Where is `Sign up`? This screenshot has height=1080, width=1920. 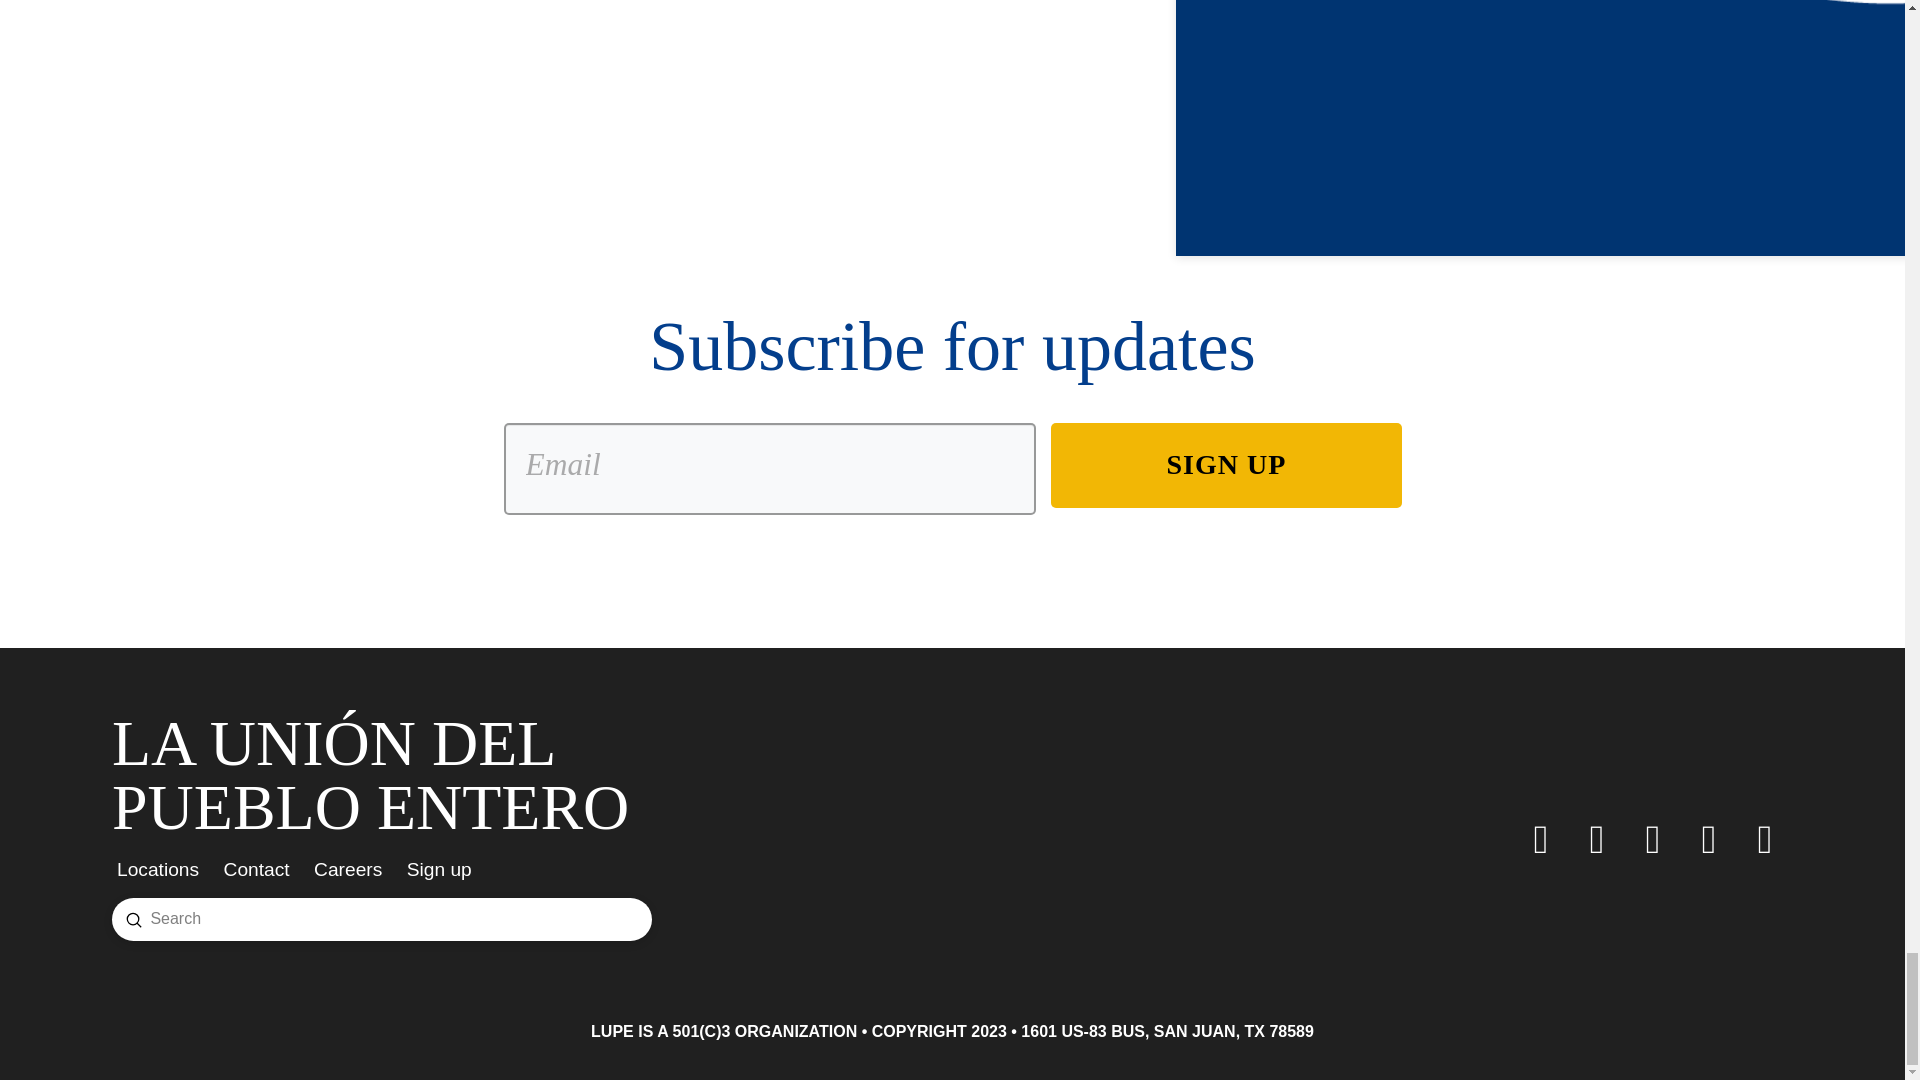
Sign up is located at coordinates (446, 868).